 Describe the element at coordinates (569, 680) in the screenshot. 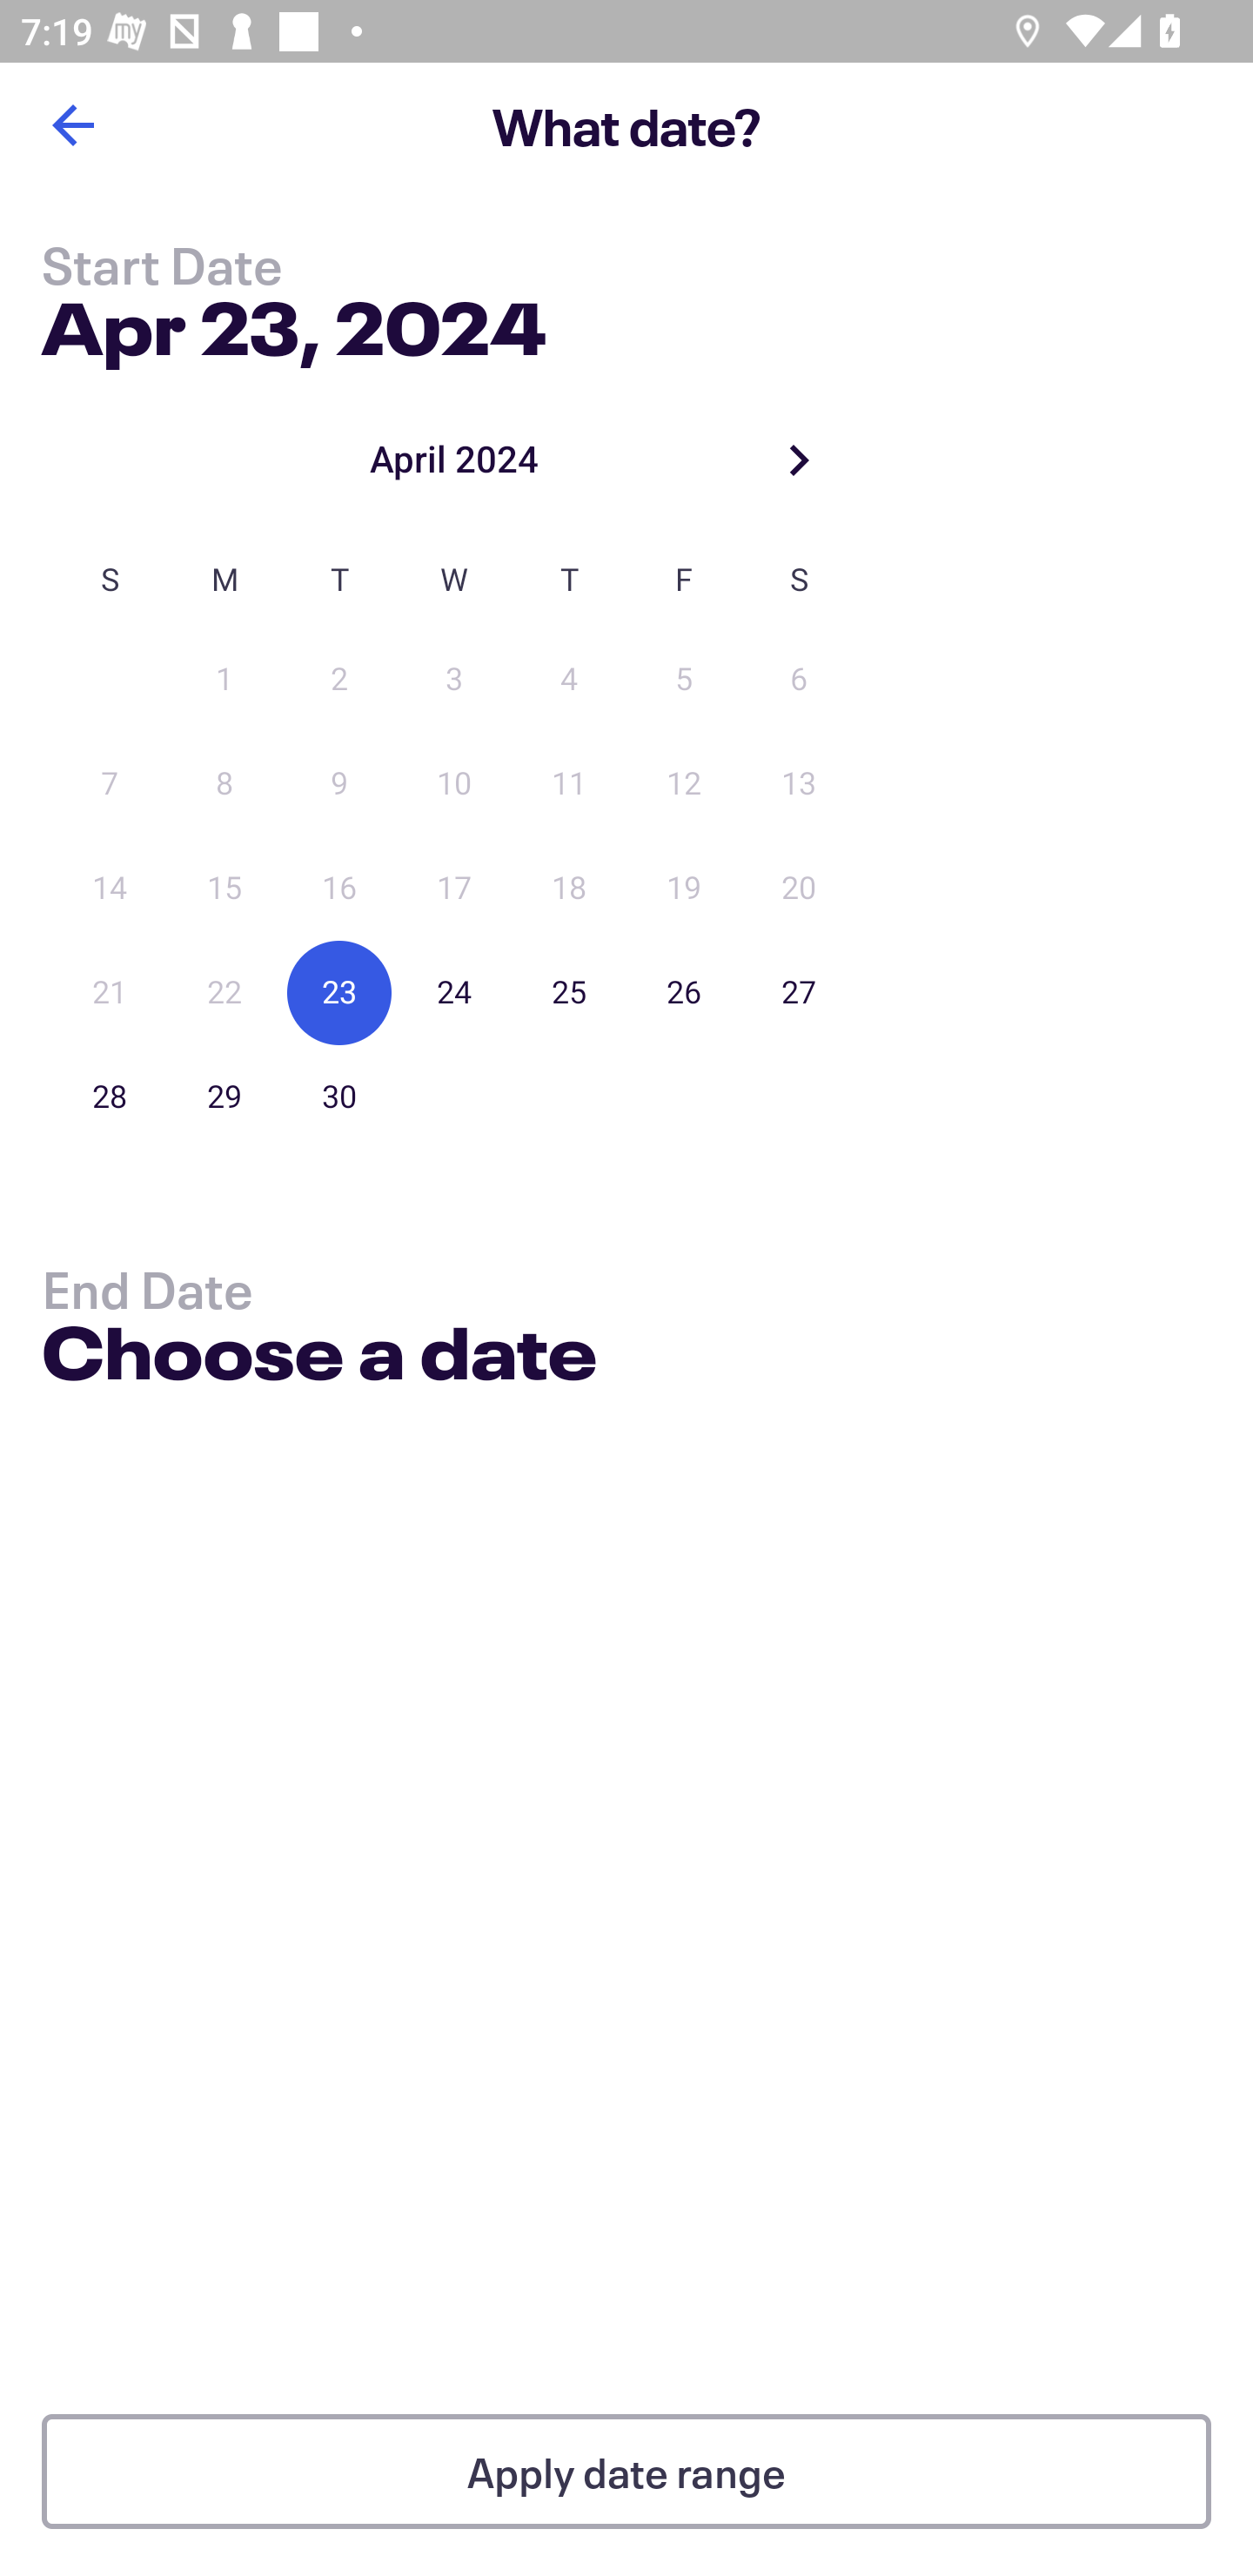

I see `4 04 April 2024` at that location.